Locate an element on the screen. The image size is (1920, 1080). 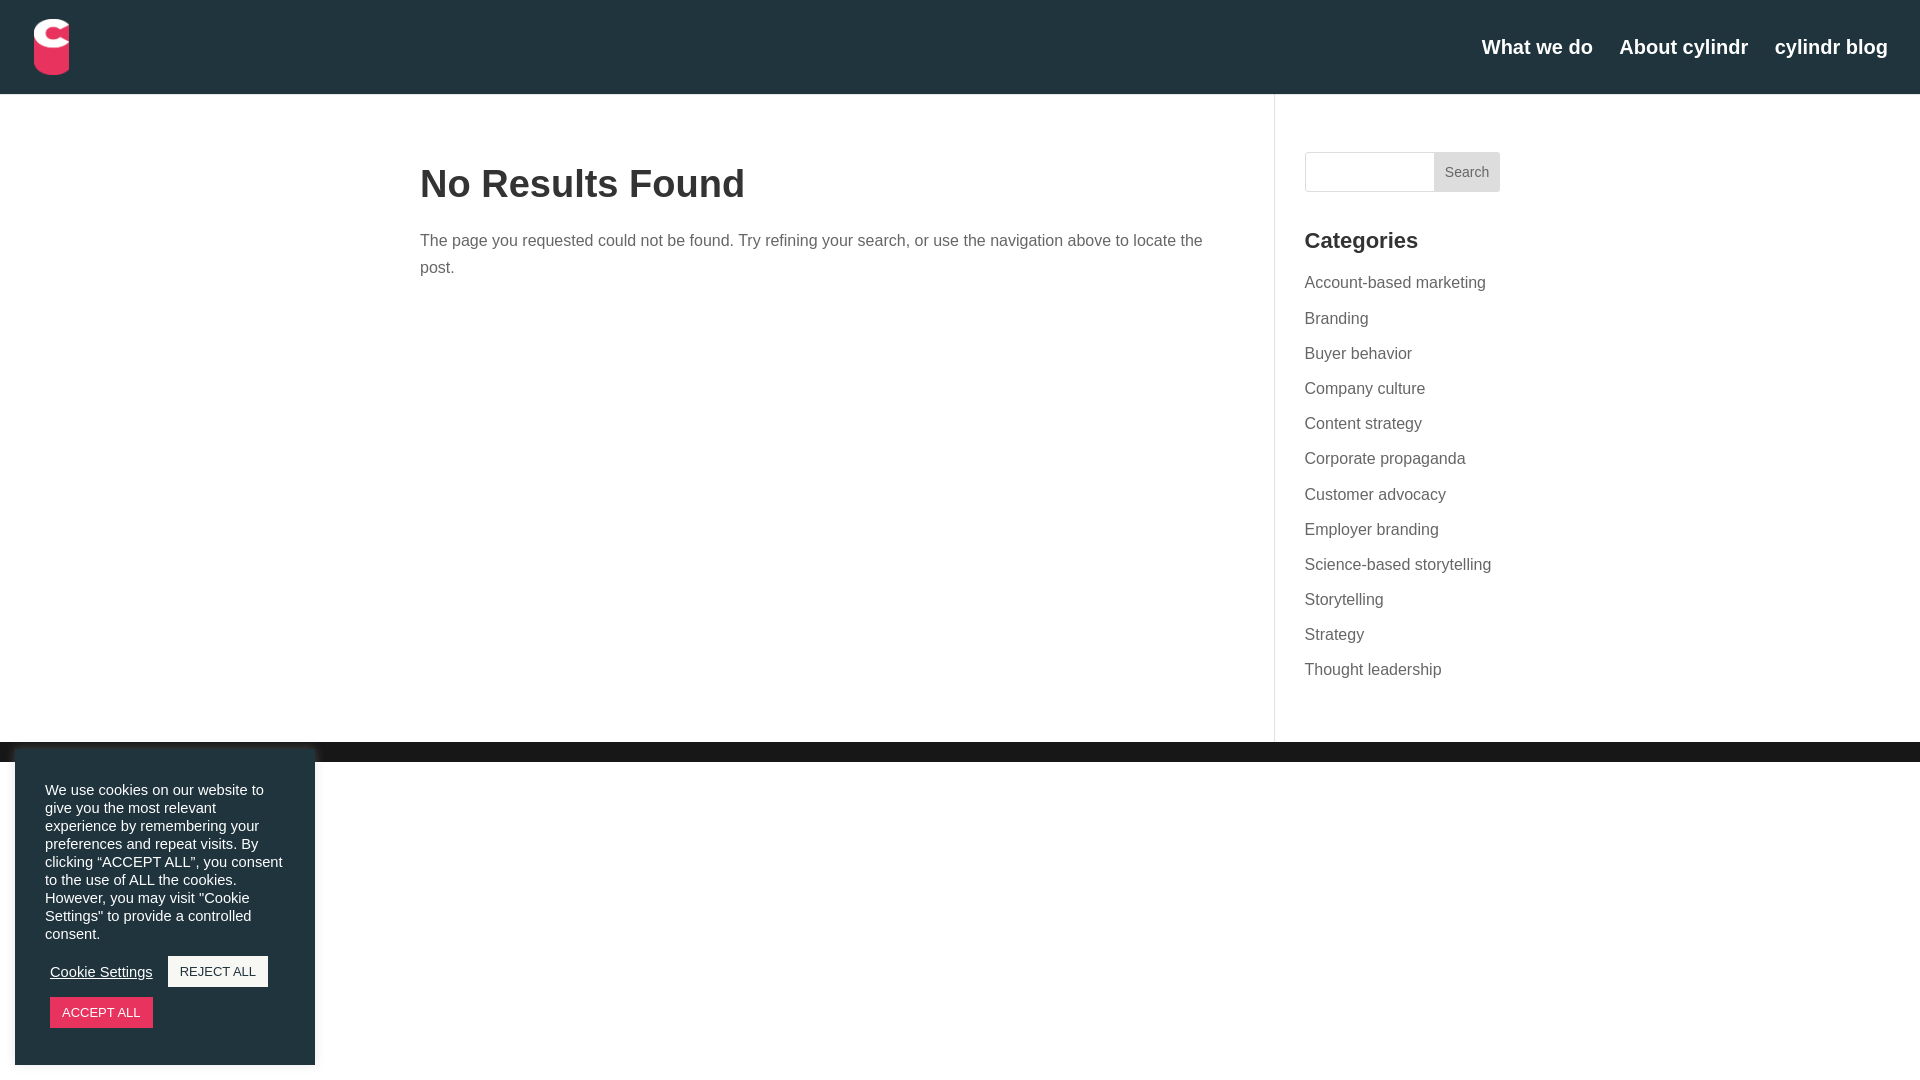
Buyer behavior is located at coordinates (1359, 352).